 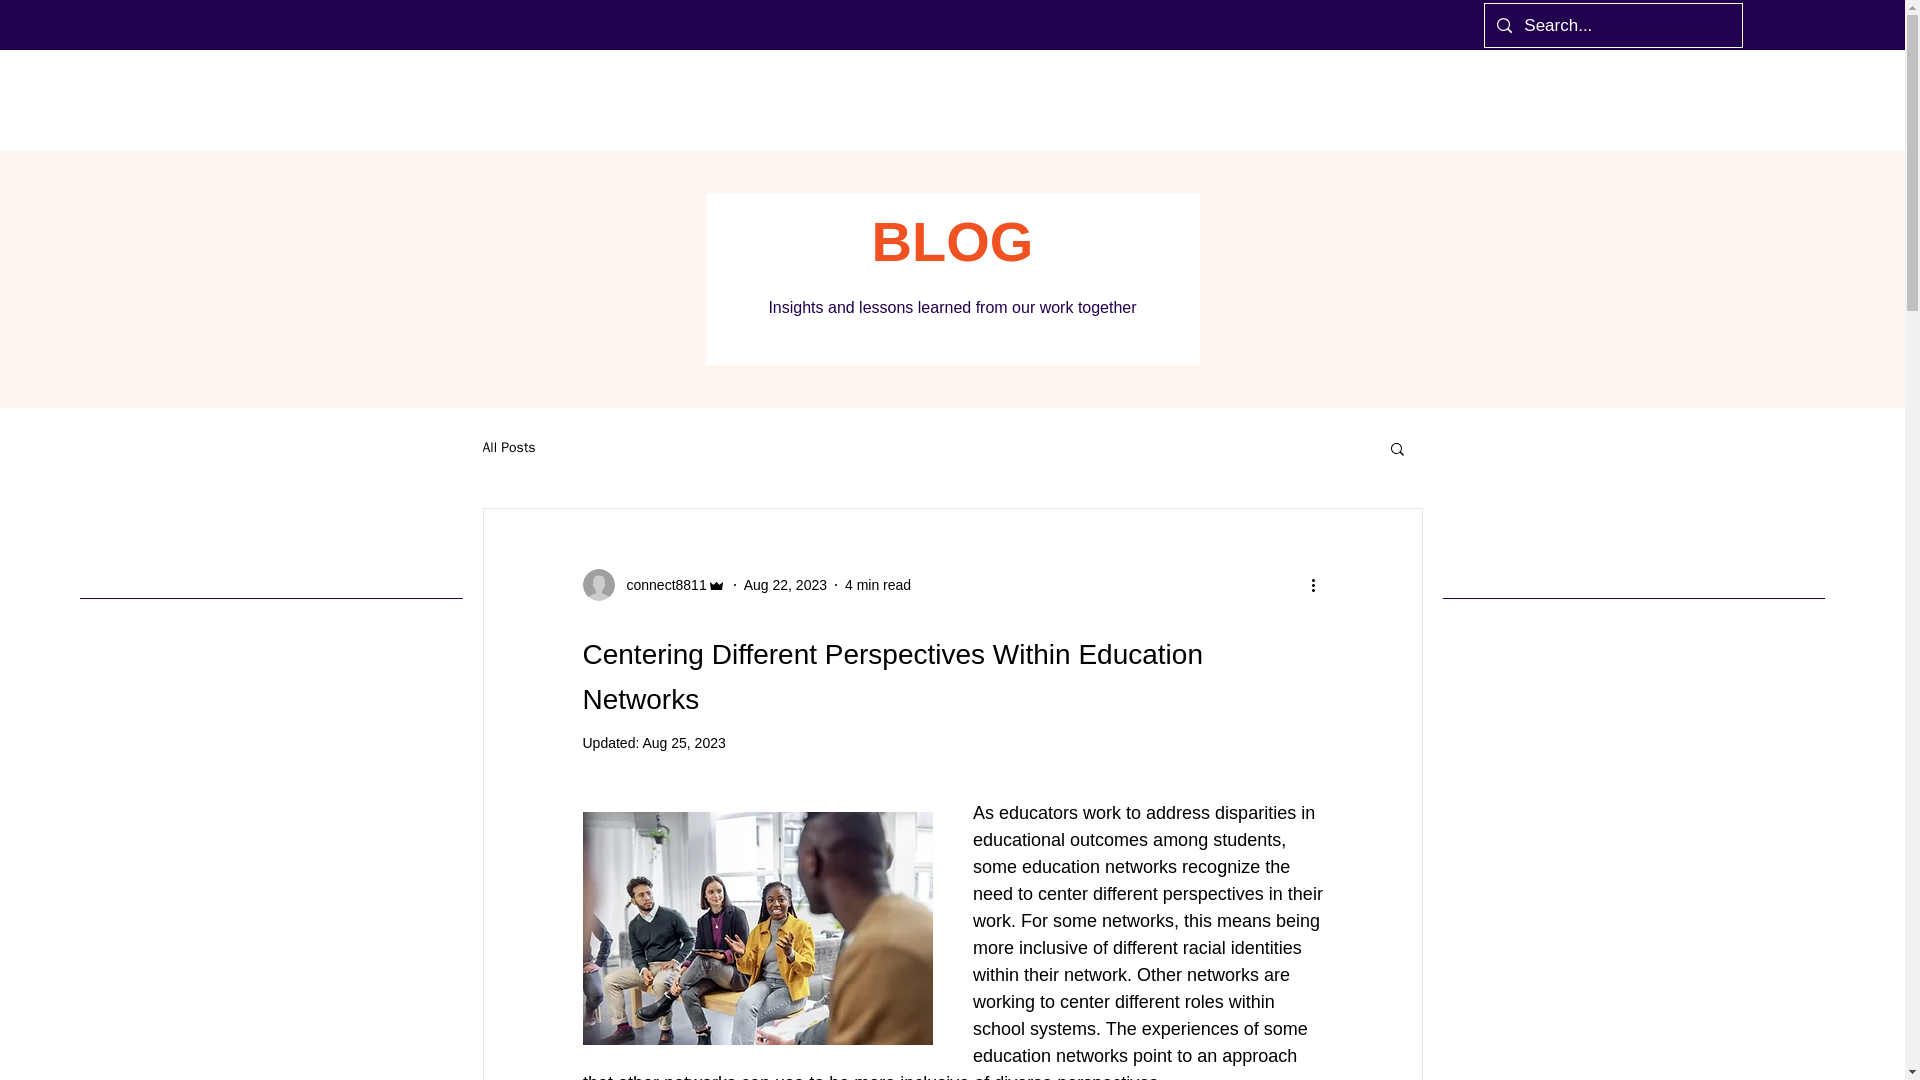 I want to click on 4 min read, so click(x=877, y=583).